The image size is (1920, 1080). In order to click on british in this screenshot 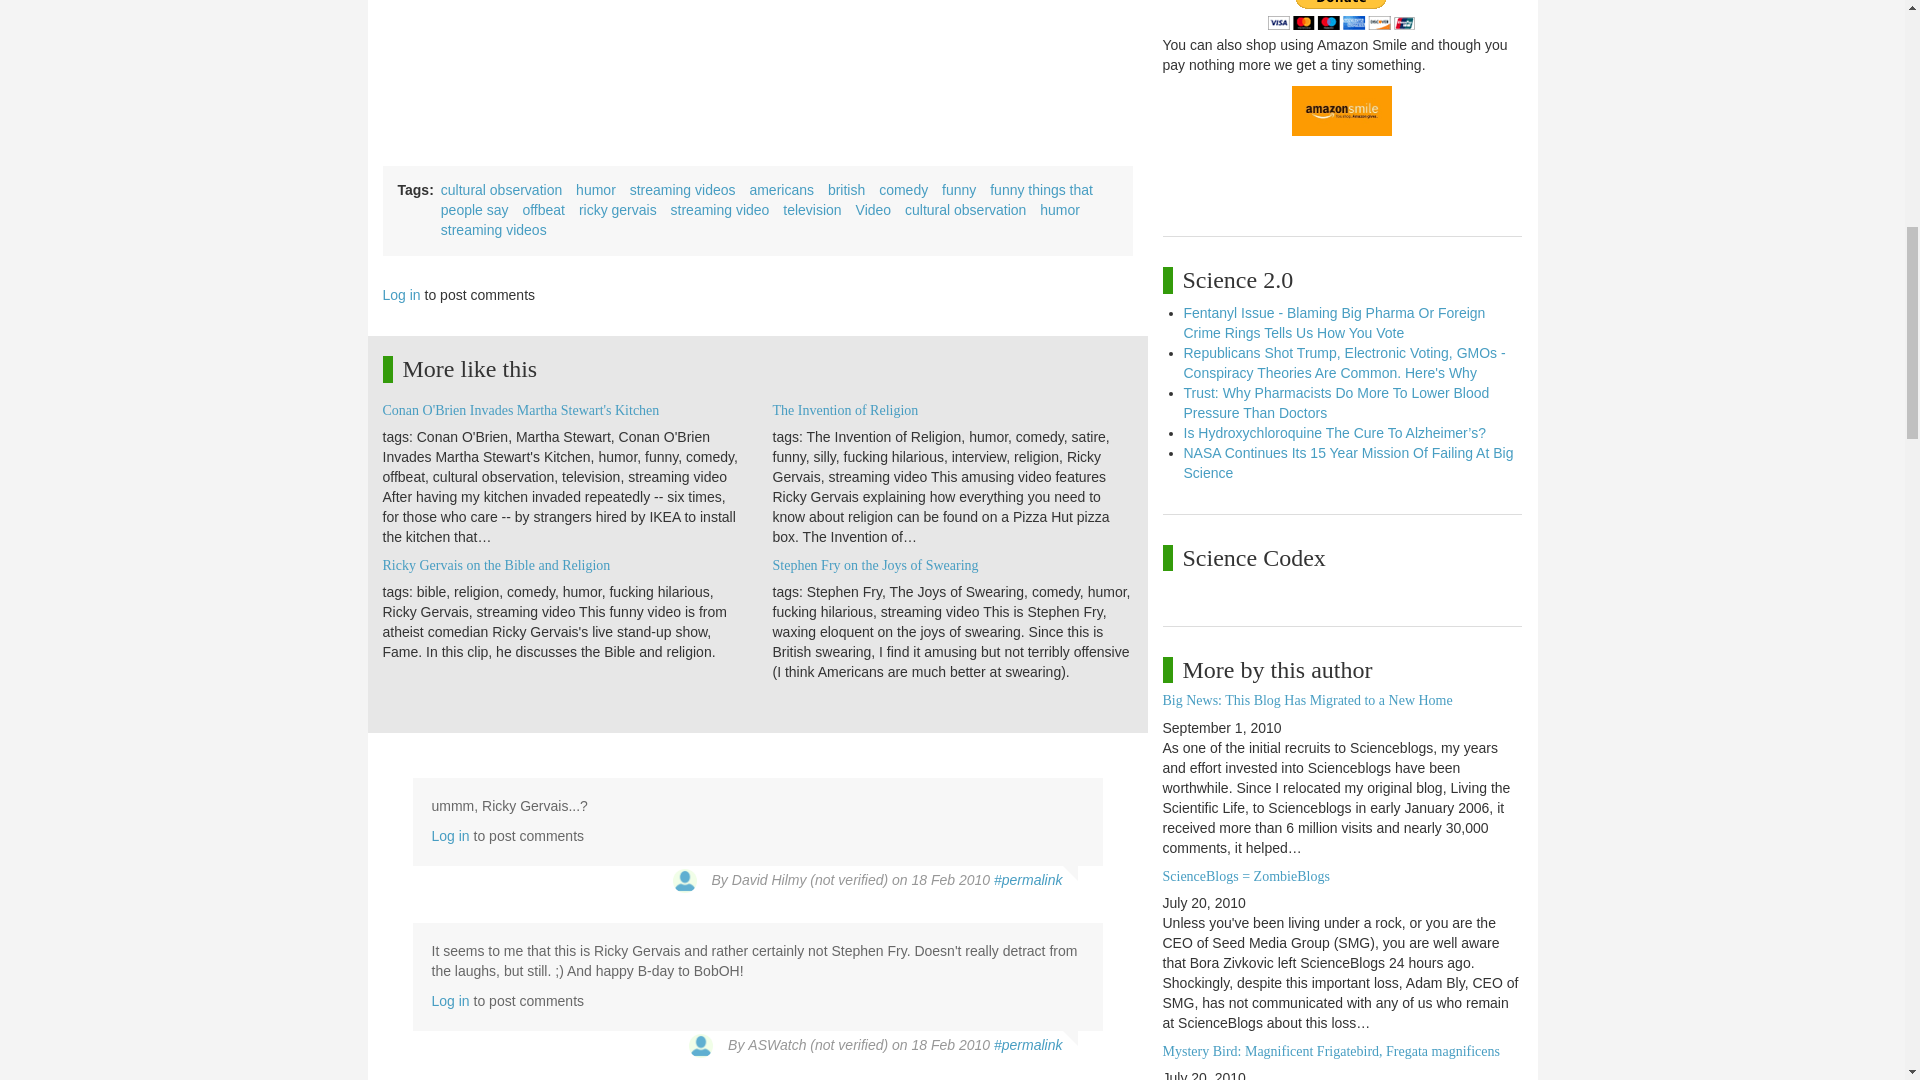, I will do `click(846, 190)`.